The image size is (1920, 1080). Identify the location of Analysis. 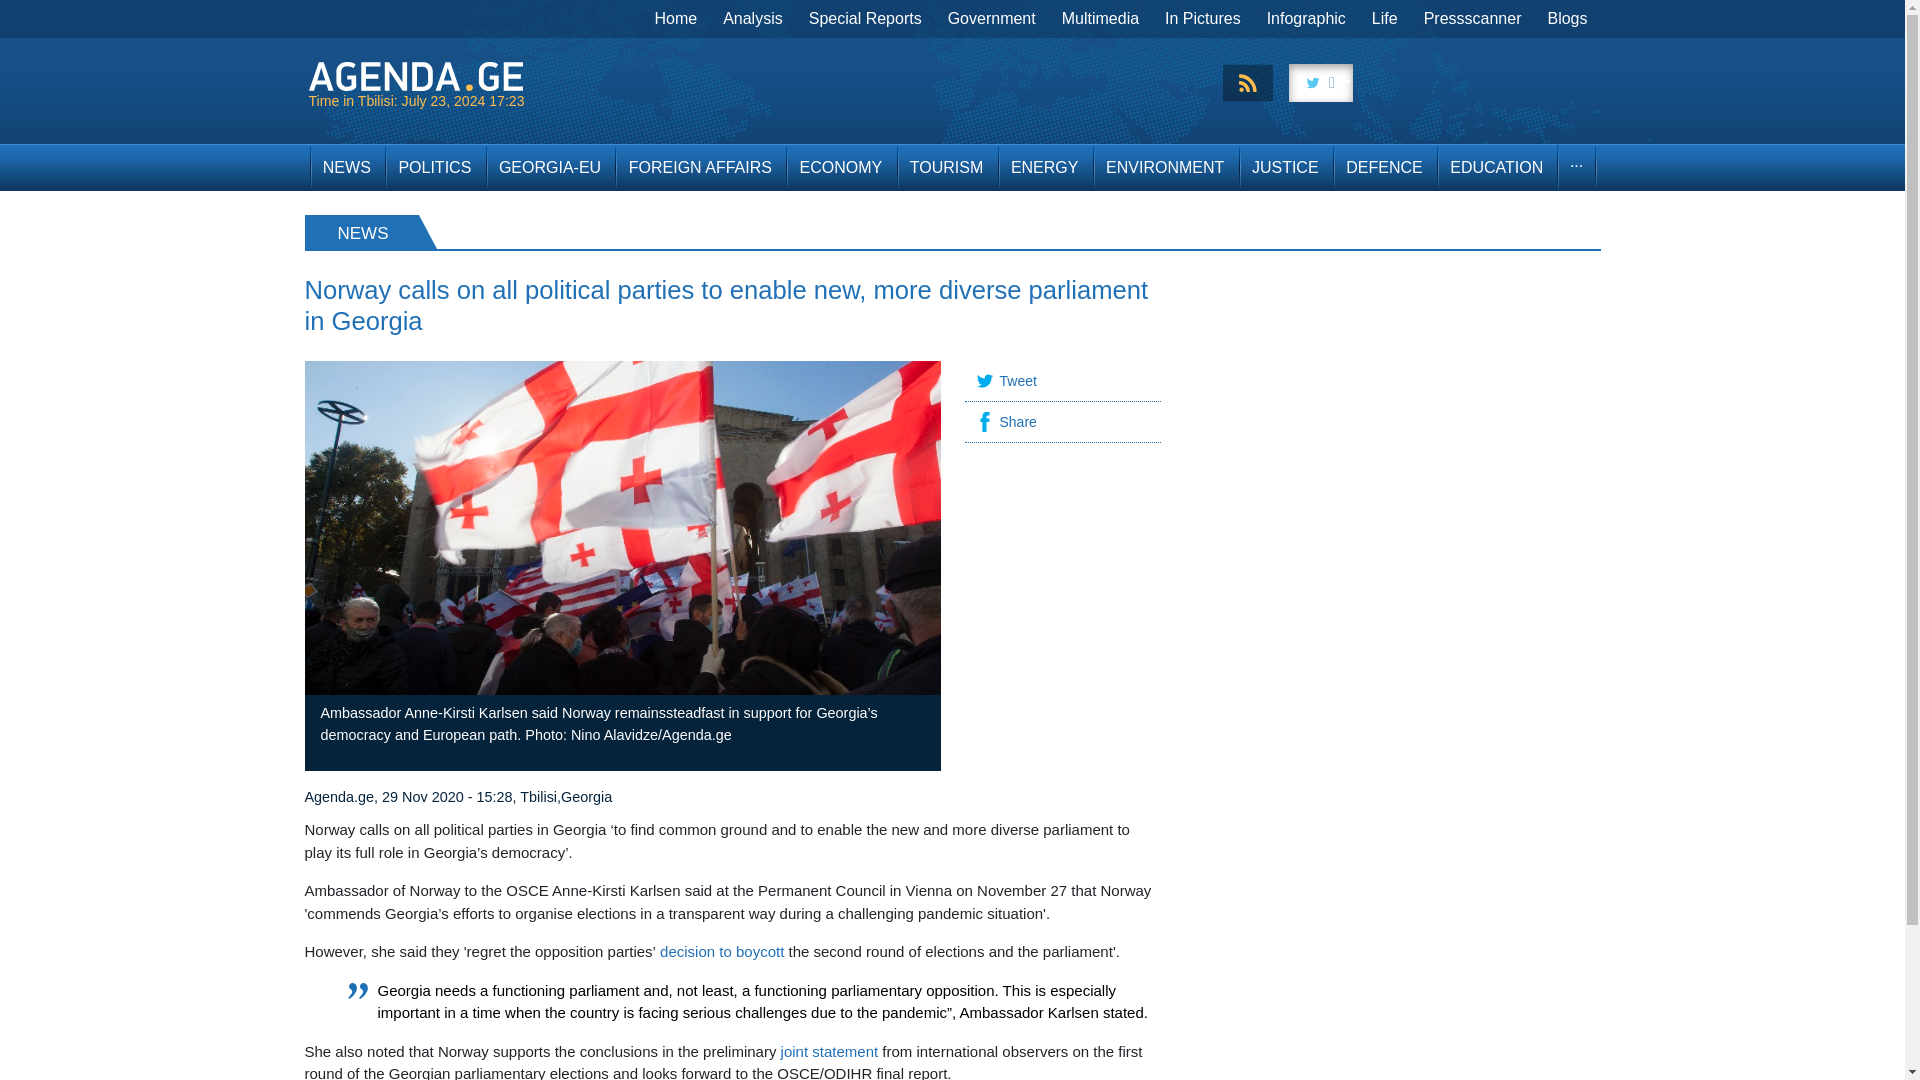
(753, 18).